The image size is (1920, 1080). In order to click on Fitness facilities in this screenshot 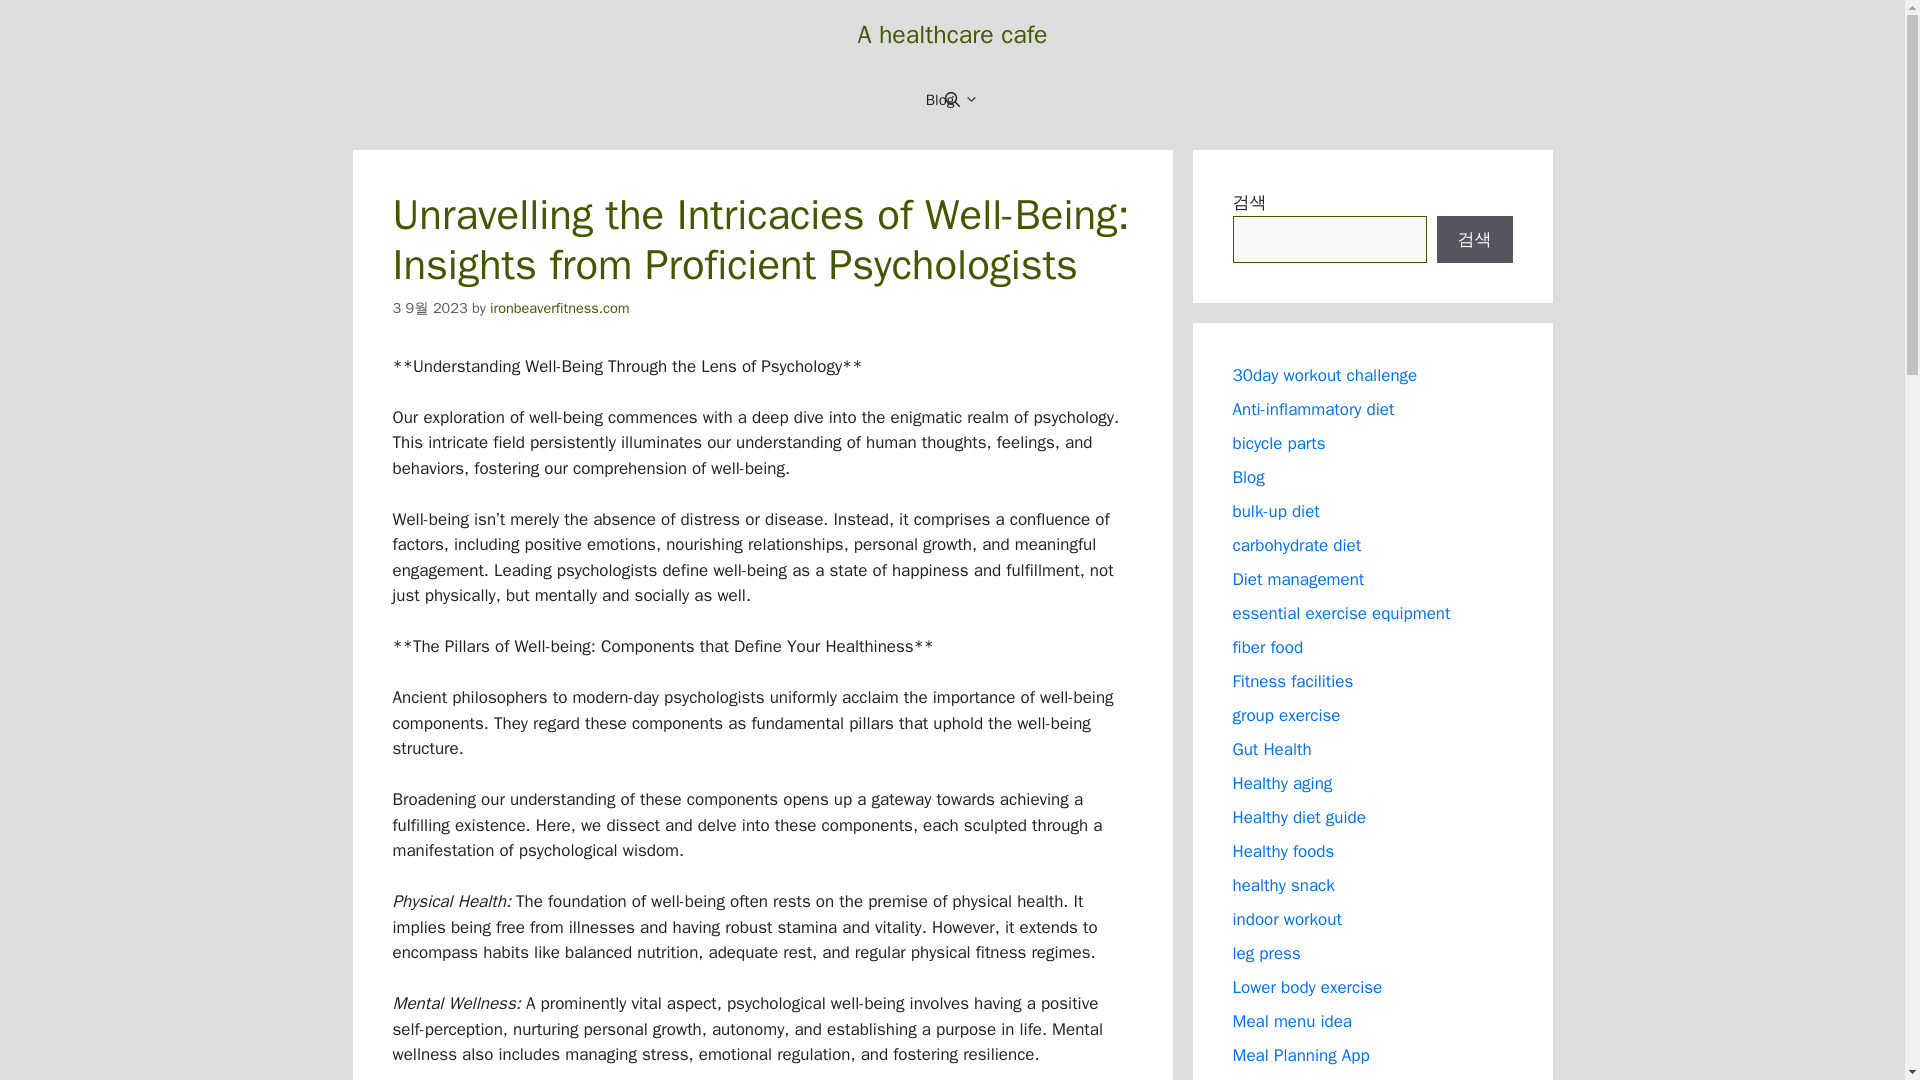, I will do `click(1292, 681)`.